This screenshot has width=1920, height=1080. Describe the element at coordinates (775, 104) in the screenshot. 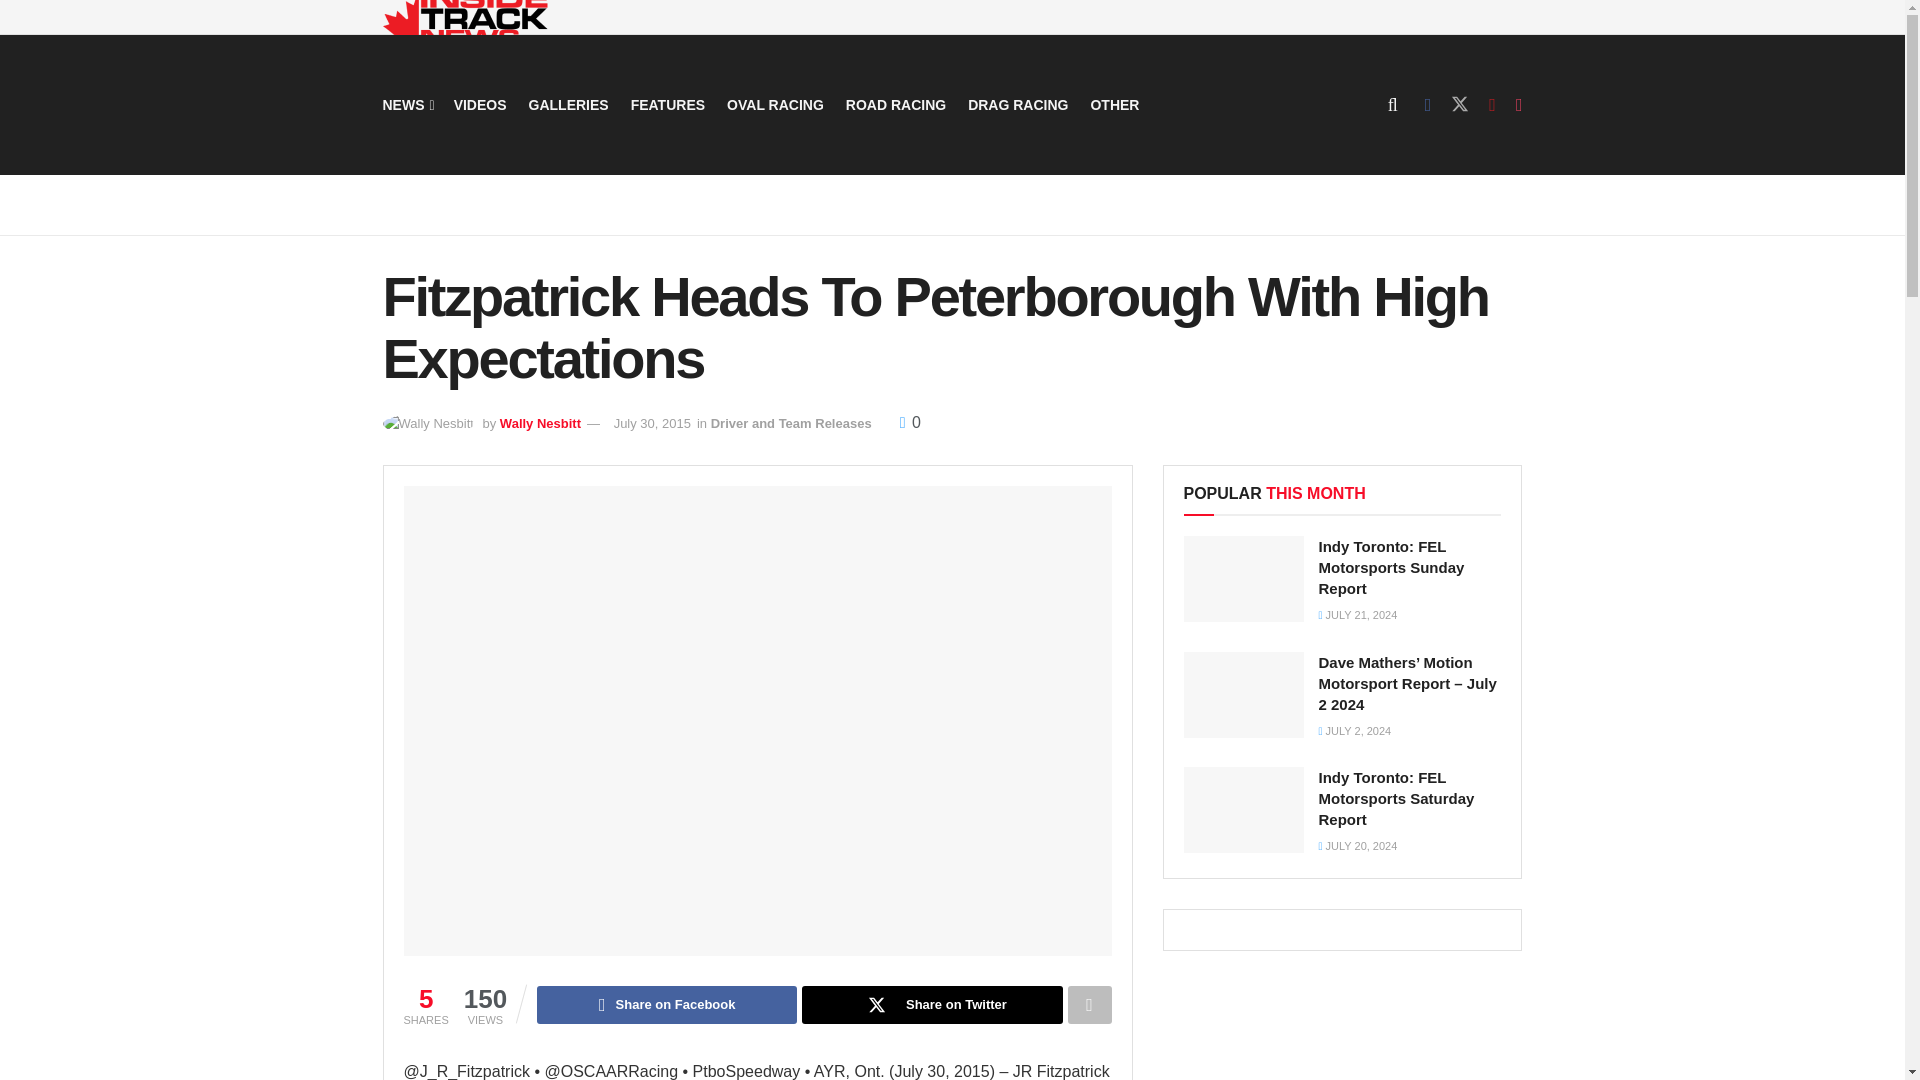

I see `OVAL RACING` at that location.